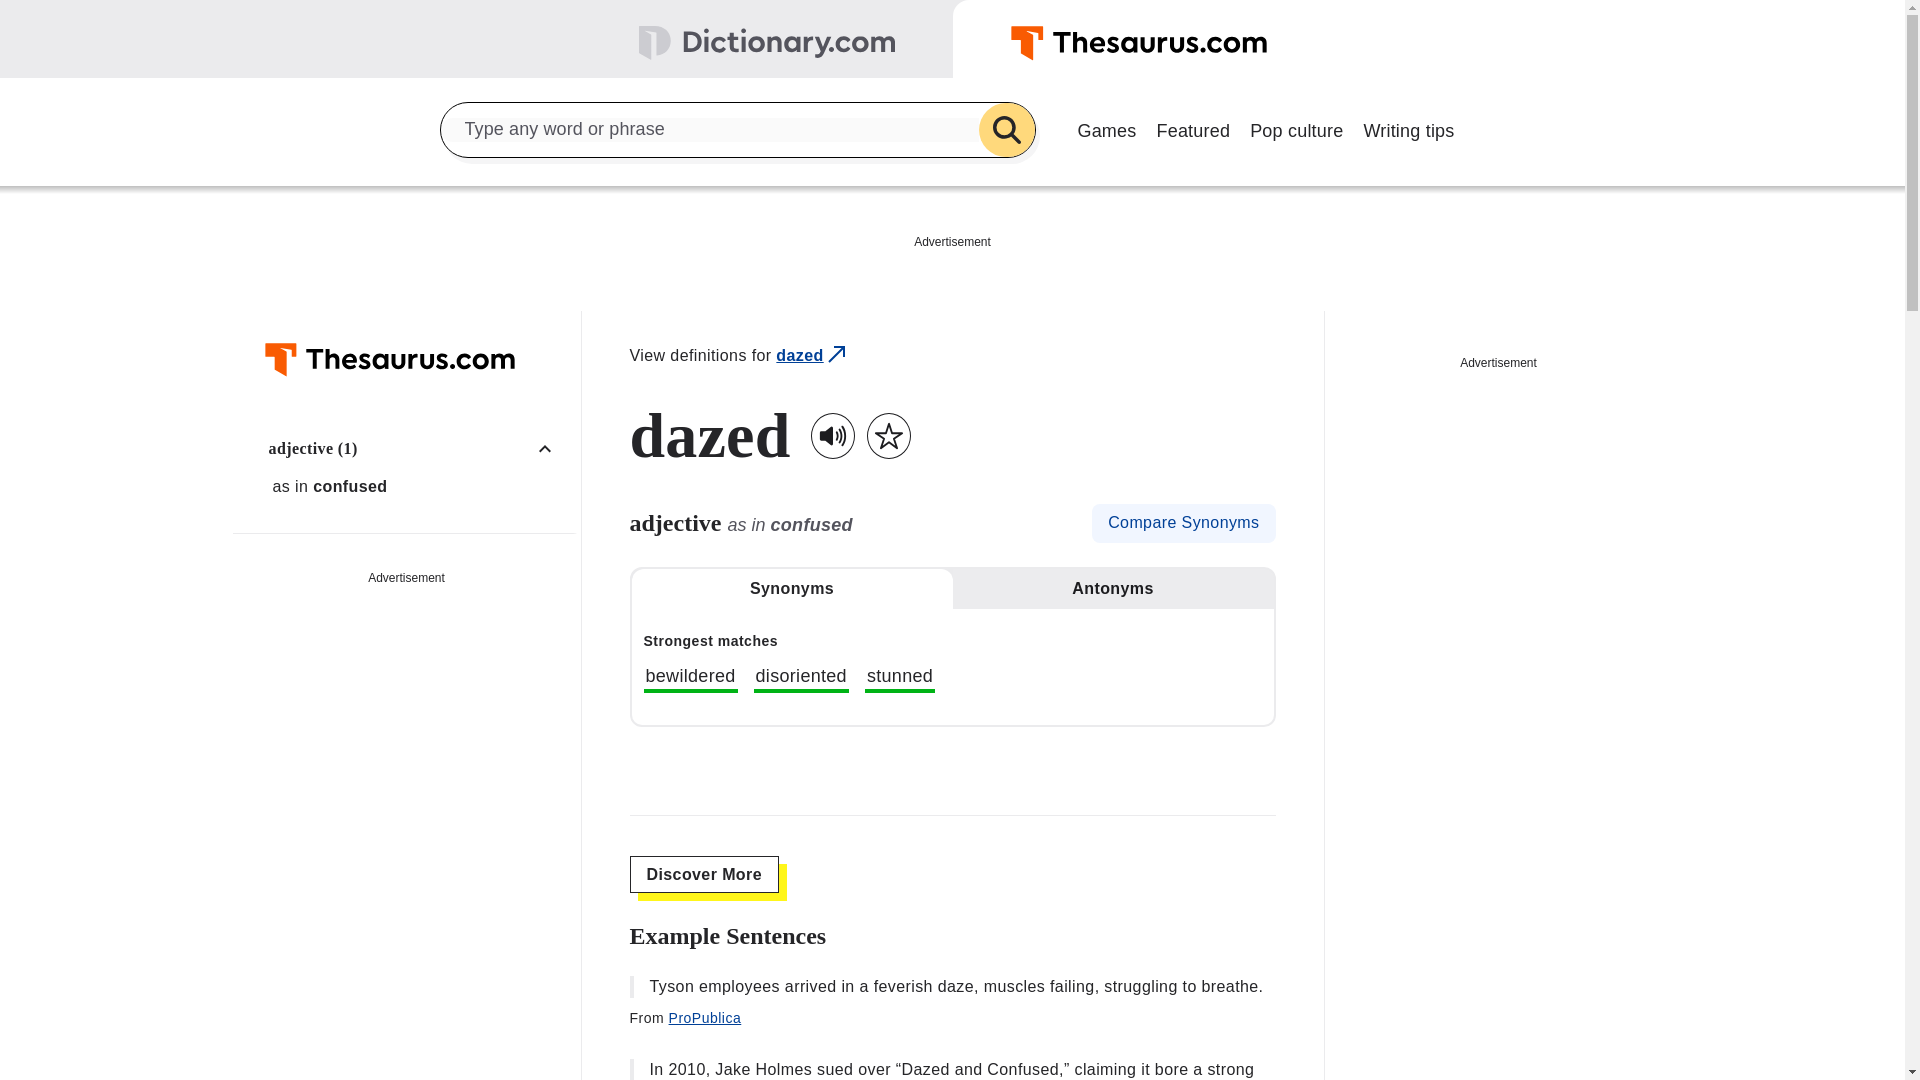 The width and height of the screenshot is (1920, 1080). What do you see at coordinates (690, 679) in the screenshot?
I see `bewildered` at bounding box center [690, 679].